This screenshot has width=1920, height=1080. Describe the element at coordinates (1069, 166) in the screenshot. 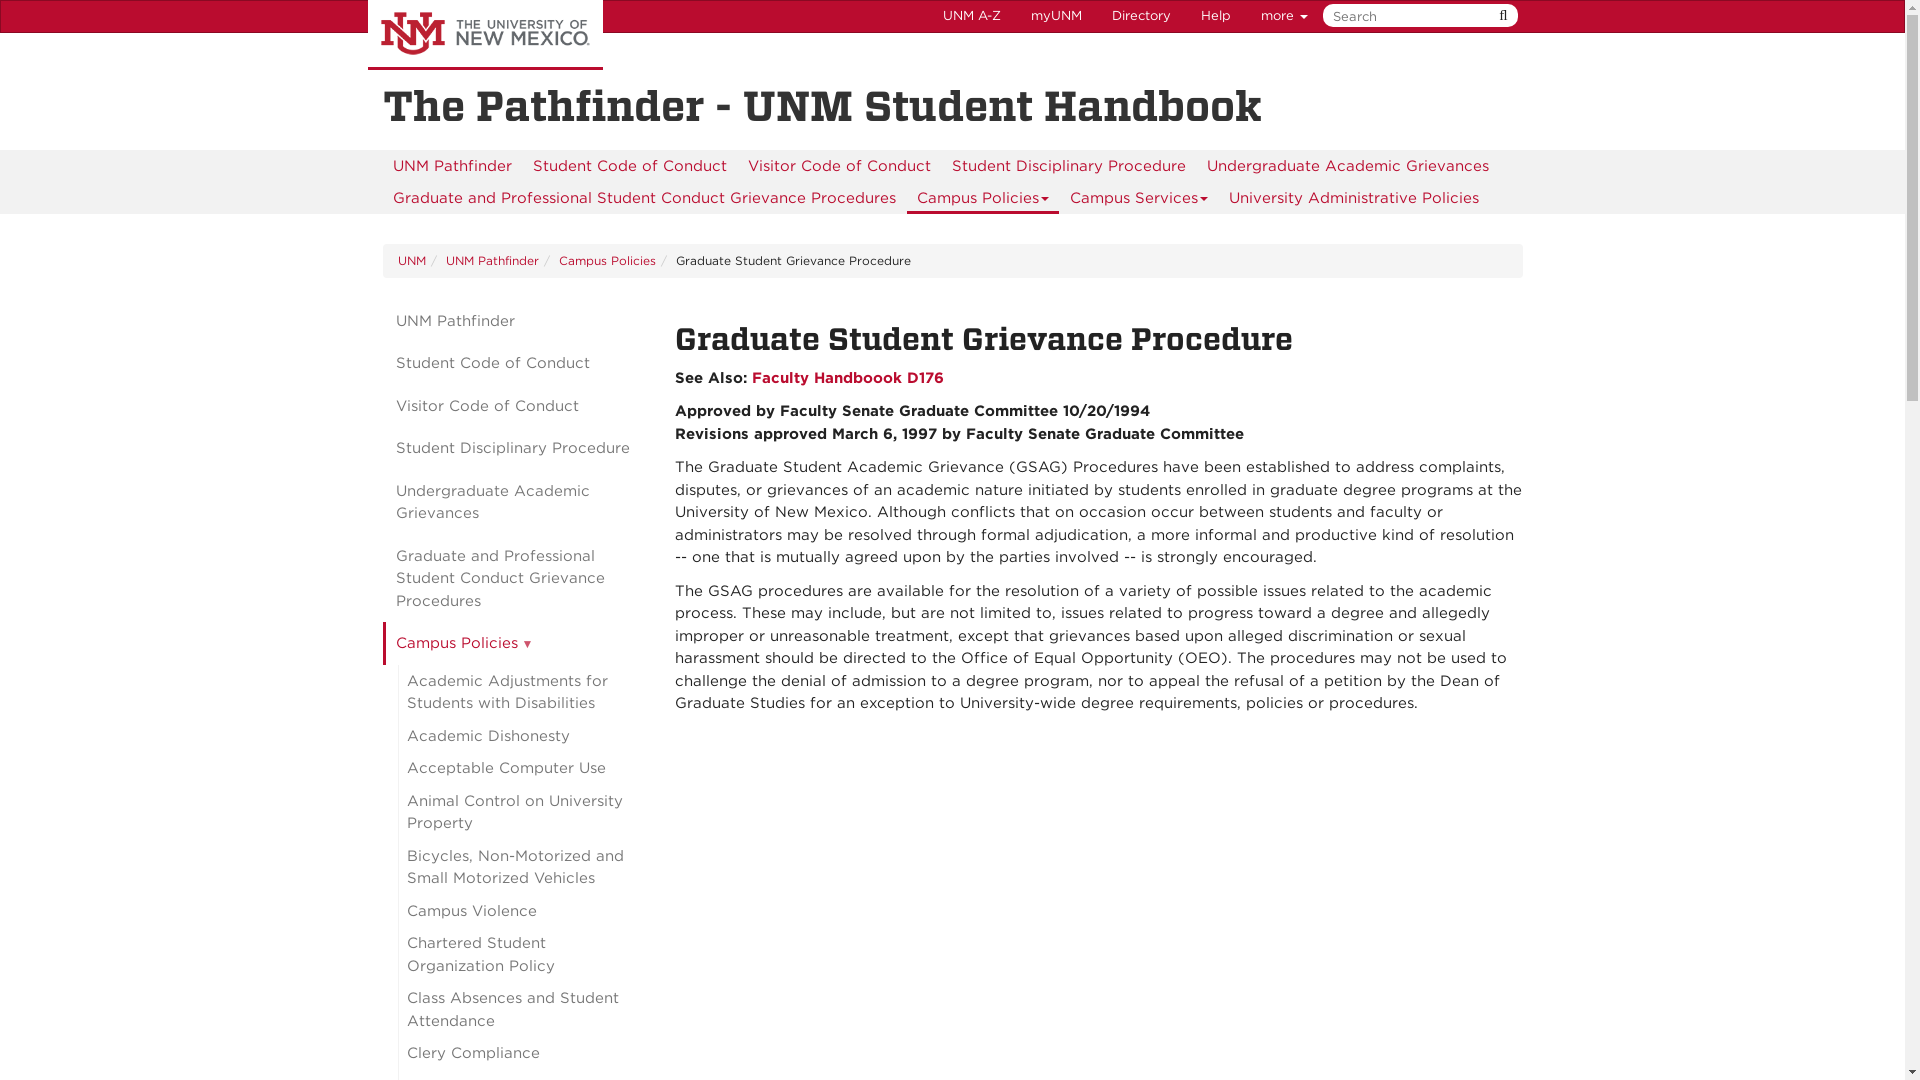

I see `Student Disciplinary Procedure` at that location.